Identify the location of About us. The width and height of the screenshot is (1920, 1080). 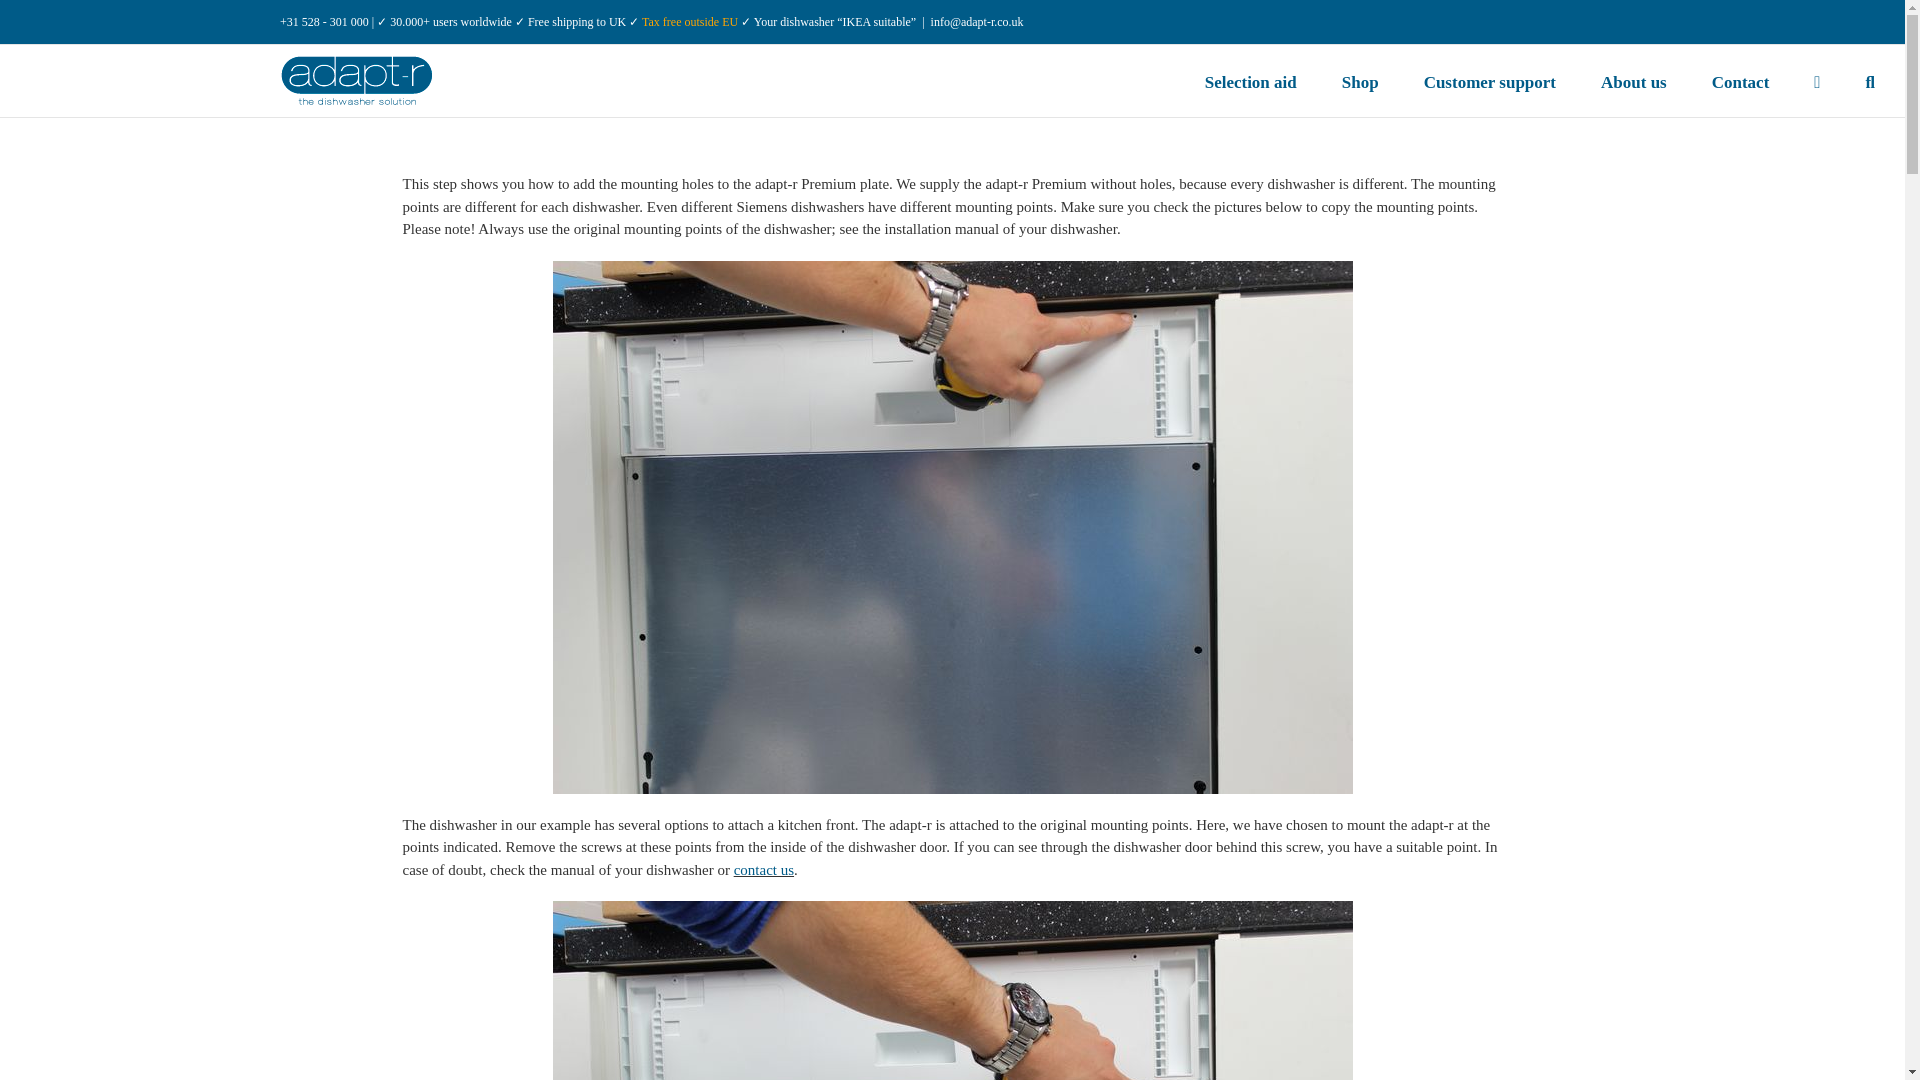
(1634, 80).